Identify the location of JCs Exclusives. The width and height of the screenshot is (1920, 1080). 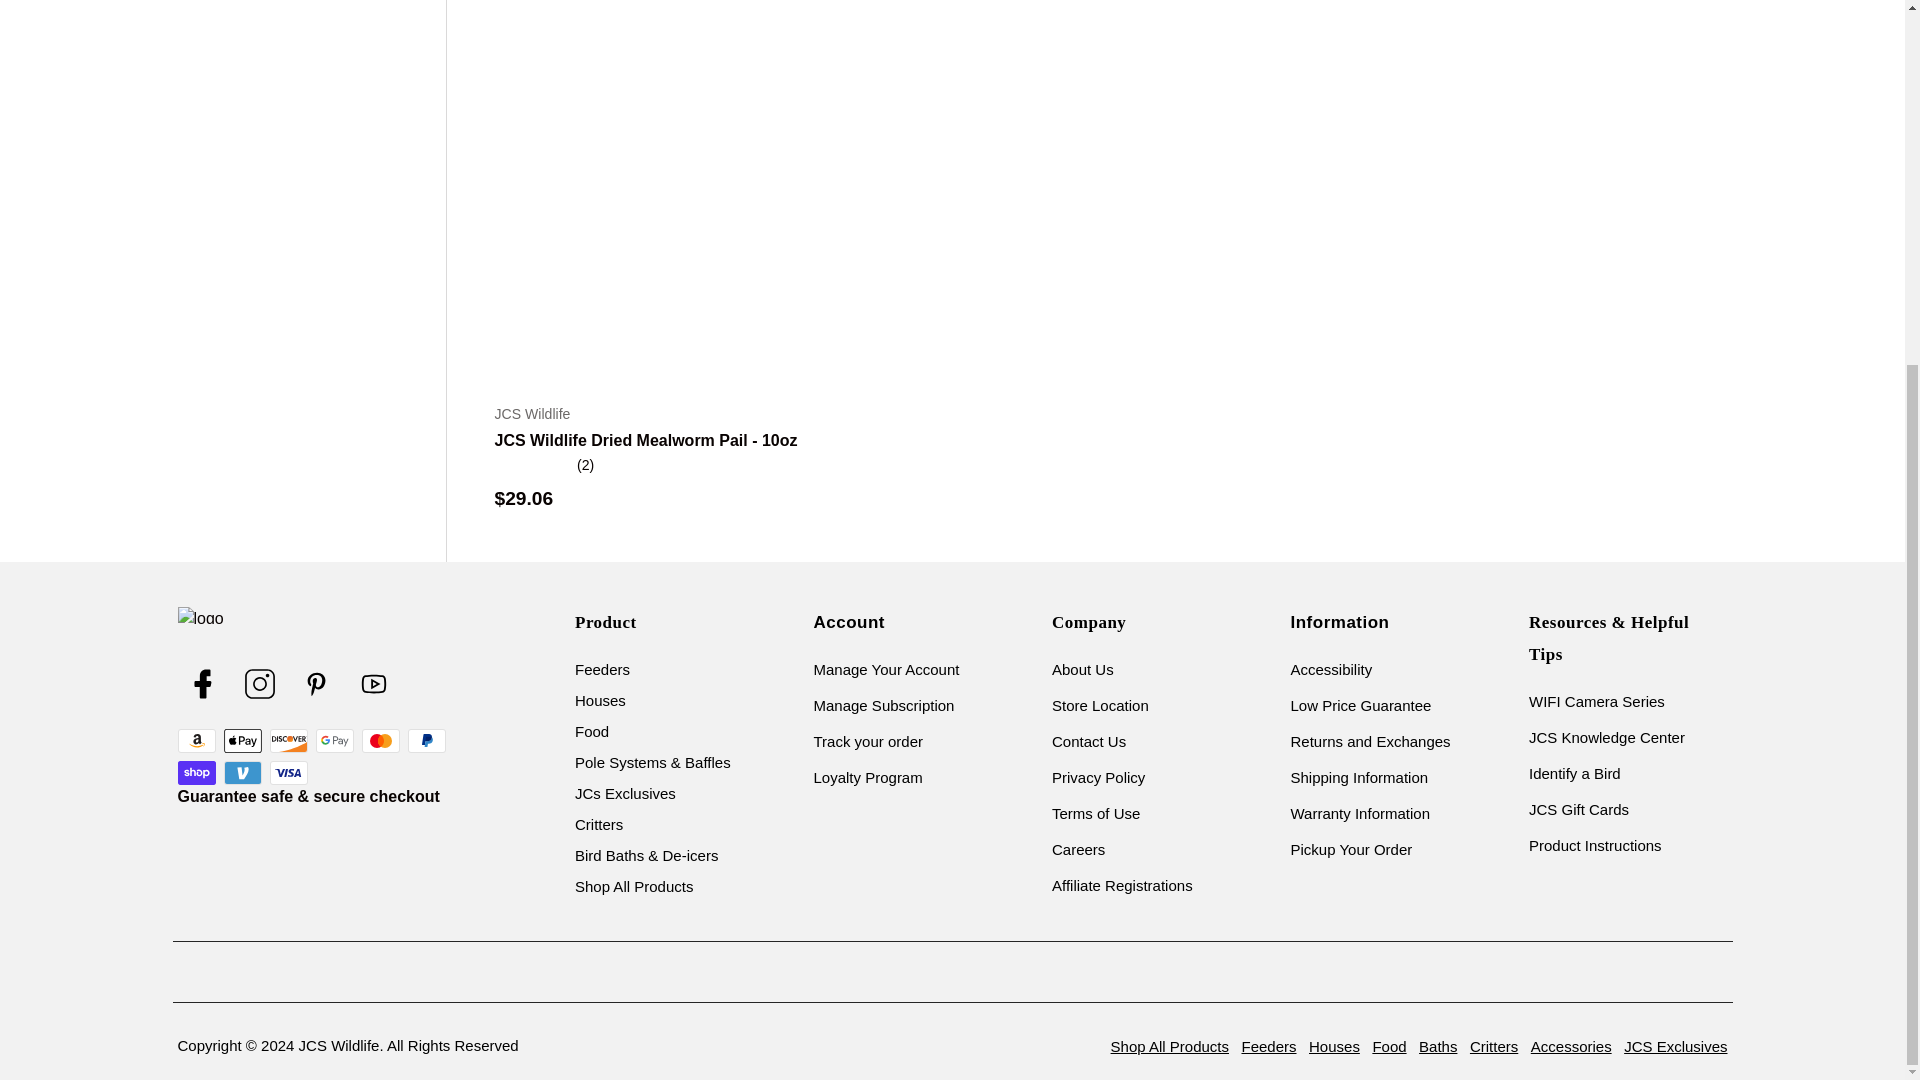
(652, 793).